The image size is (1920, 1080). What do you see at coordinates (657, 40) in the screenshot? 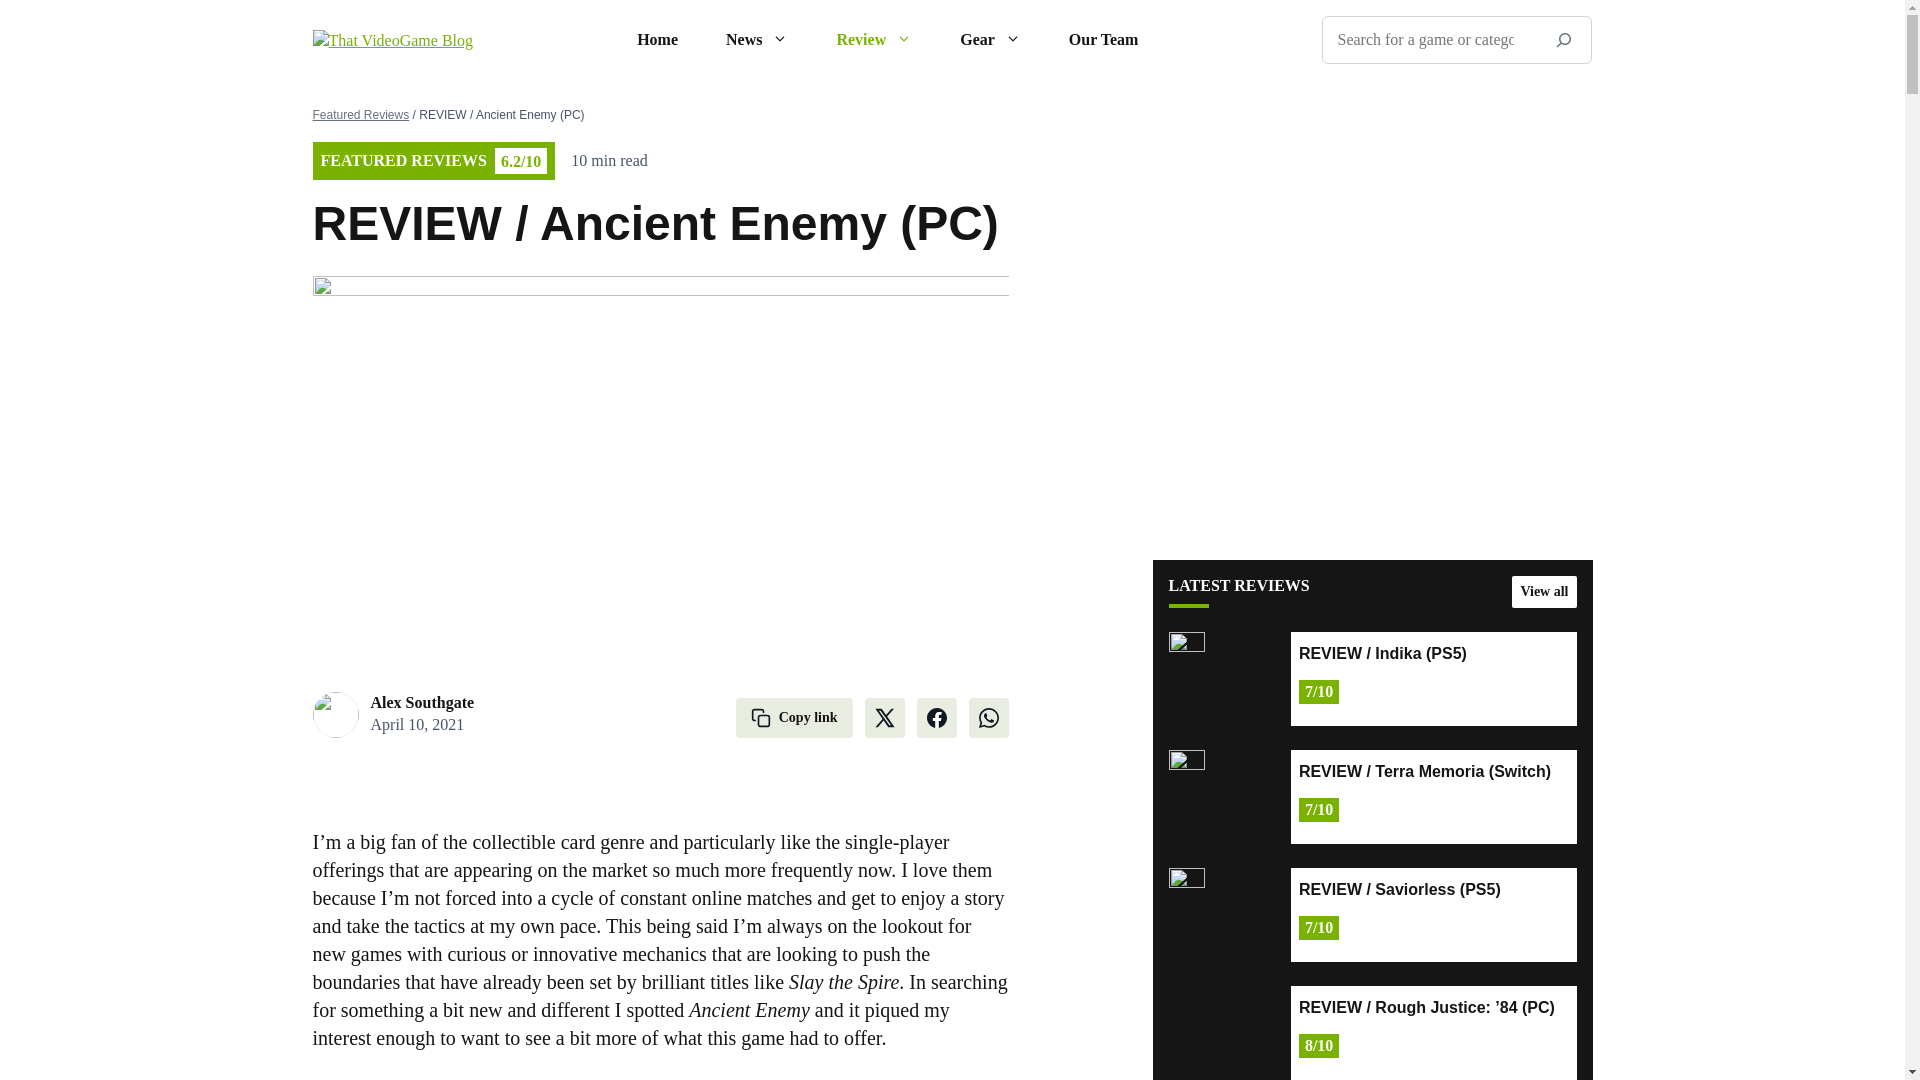
I see `Home` at bounding box center [657, 40].